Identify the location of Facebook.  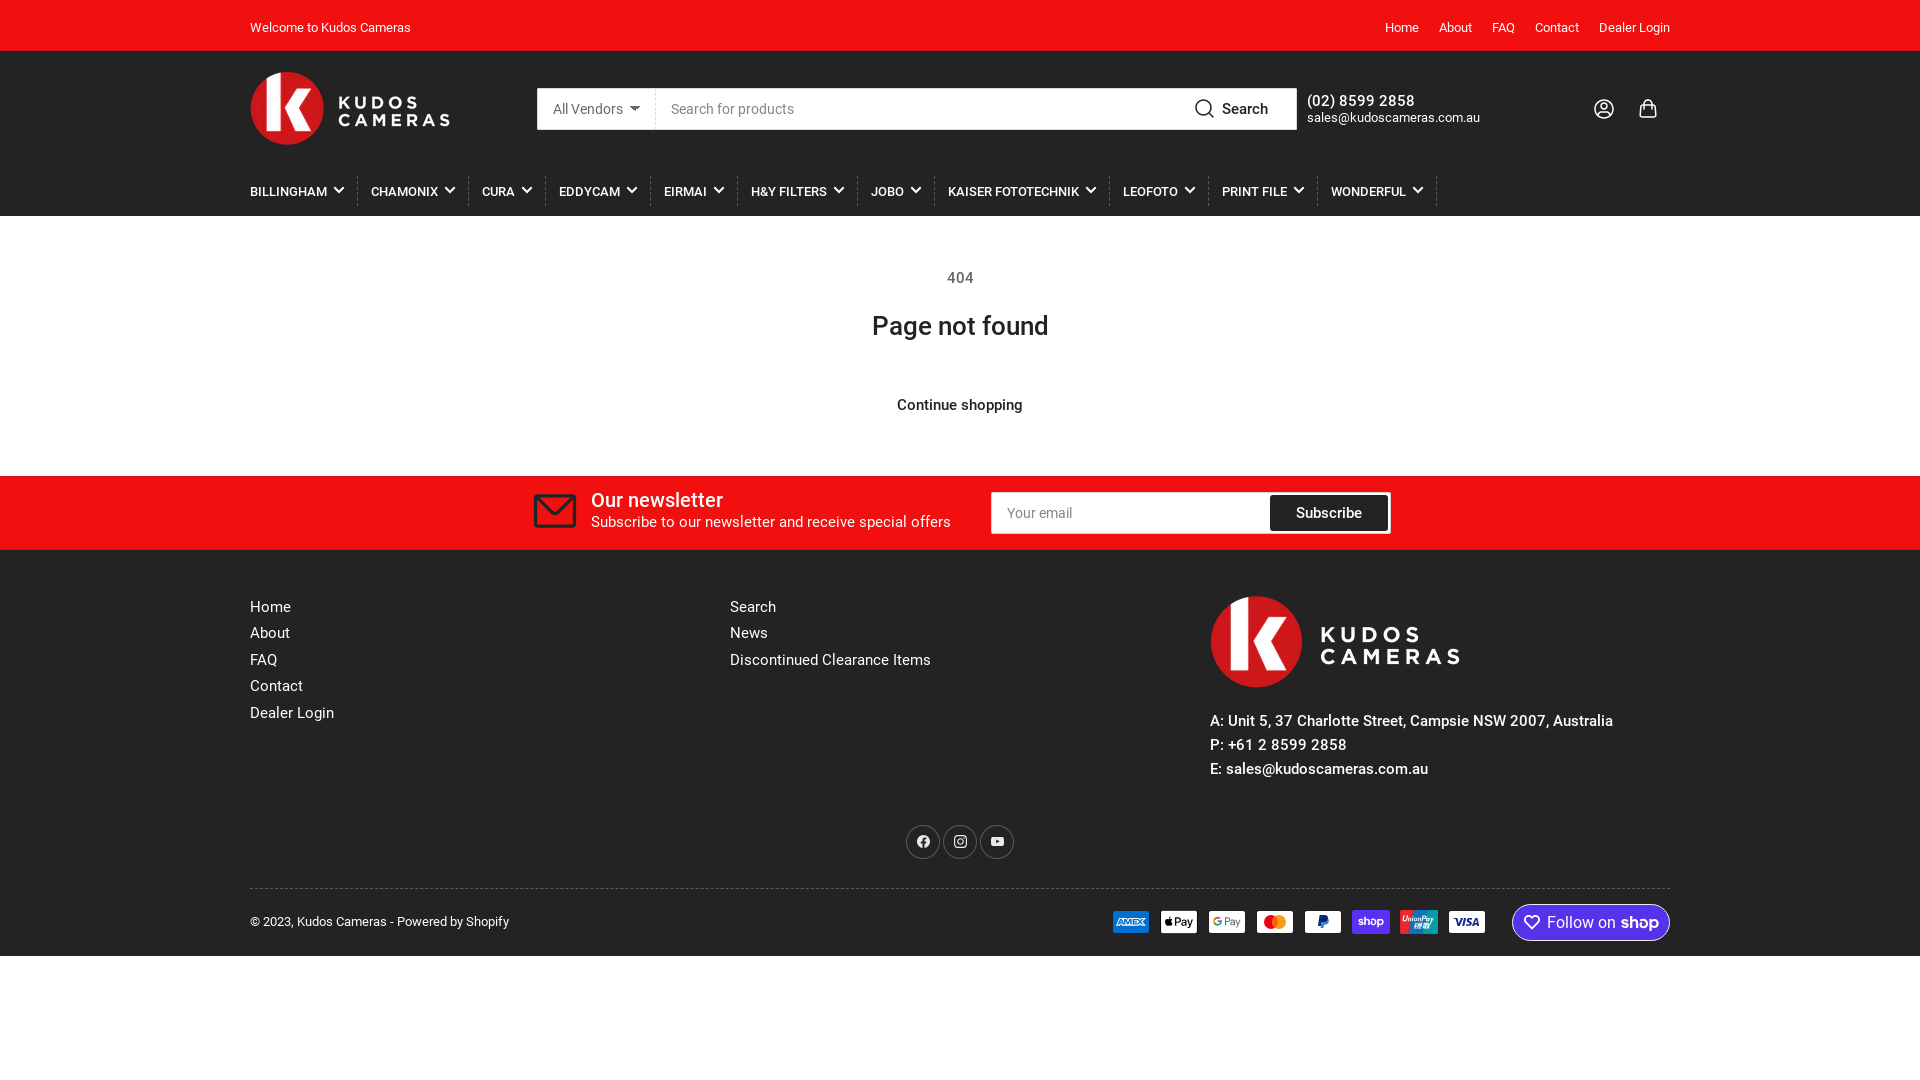
(923, 842).